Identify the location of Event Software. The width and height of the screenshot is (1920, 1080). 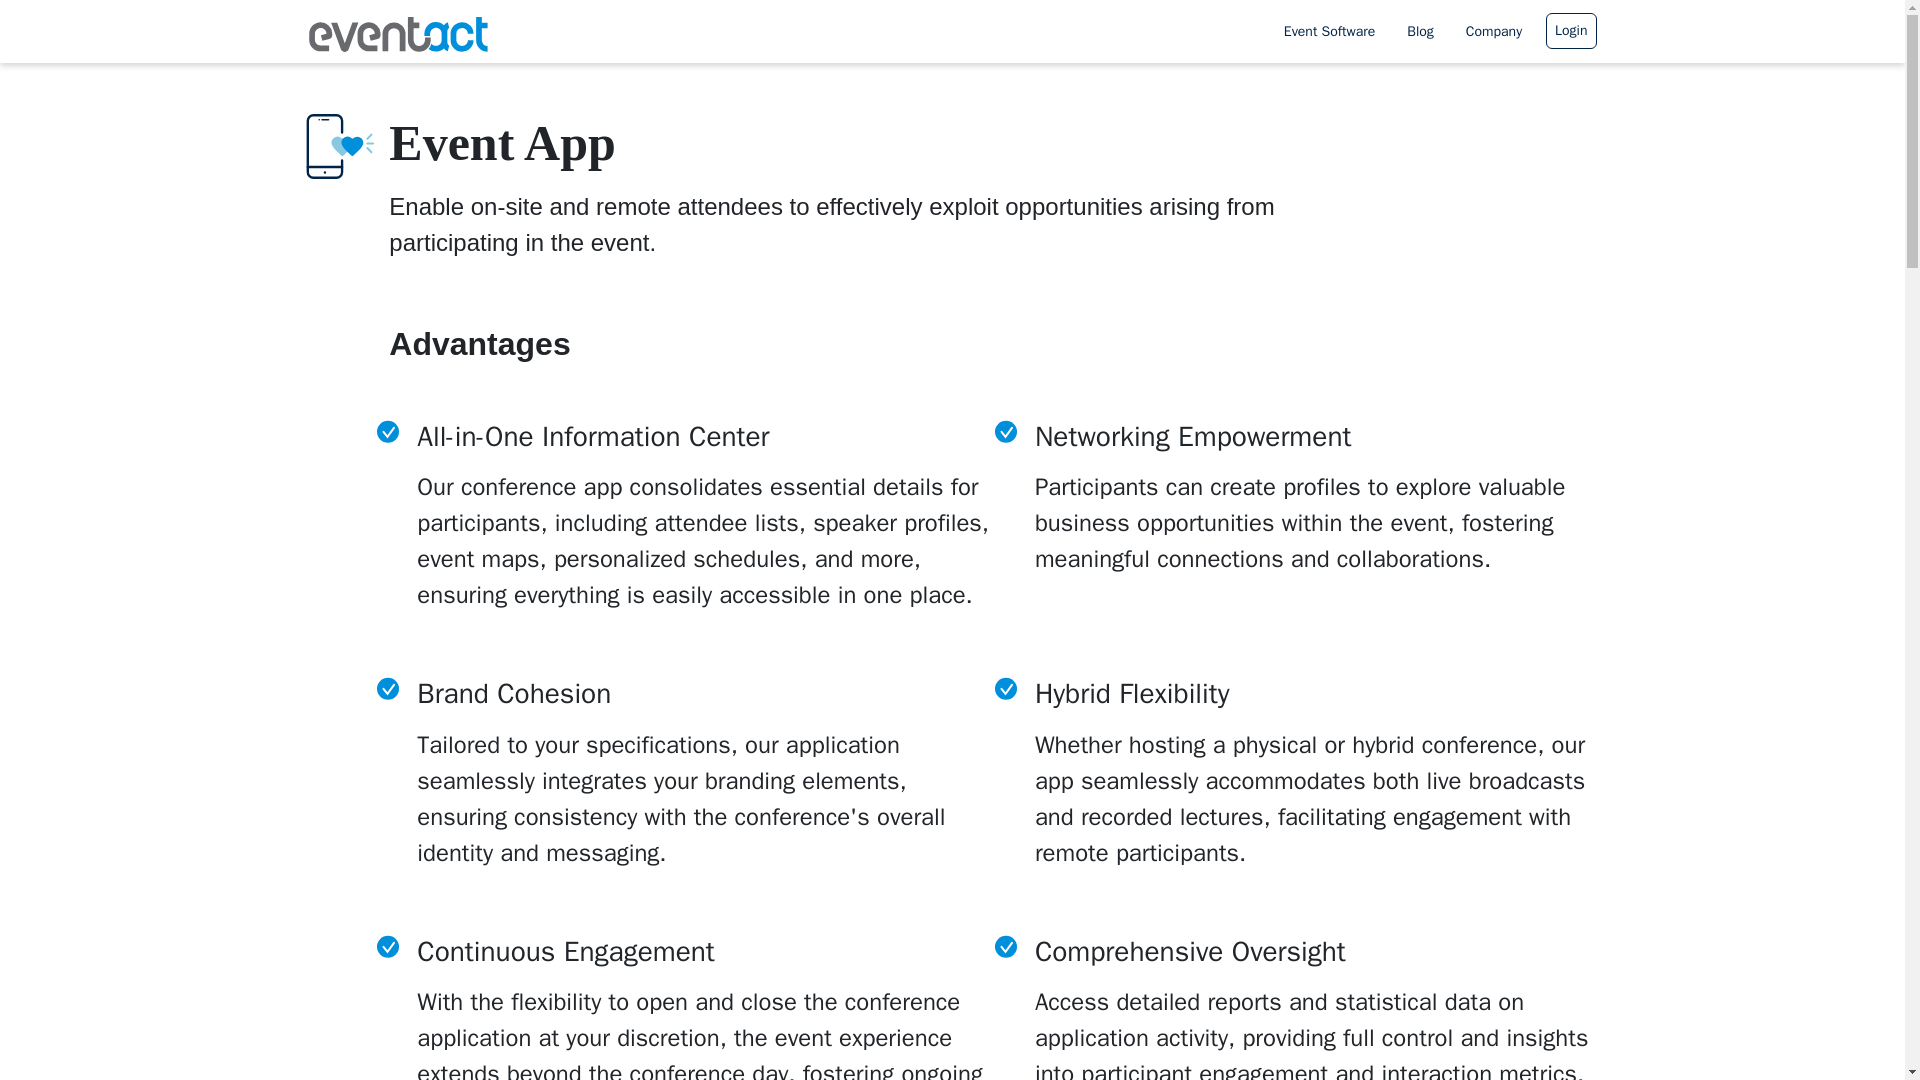
(1329, 30).